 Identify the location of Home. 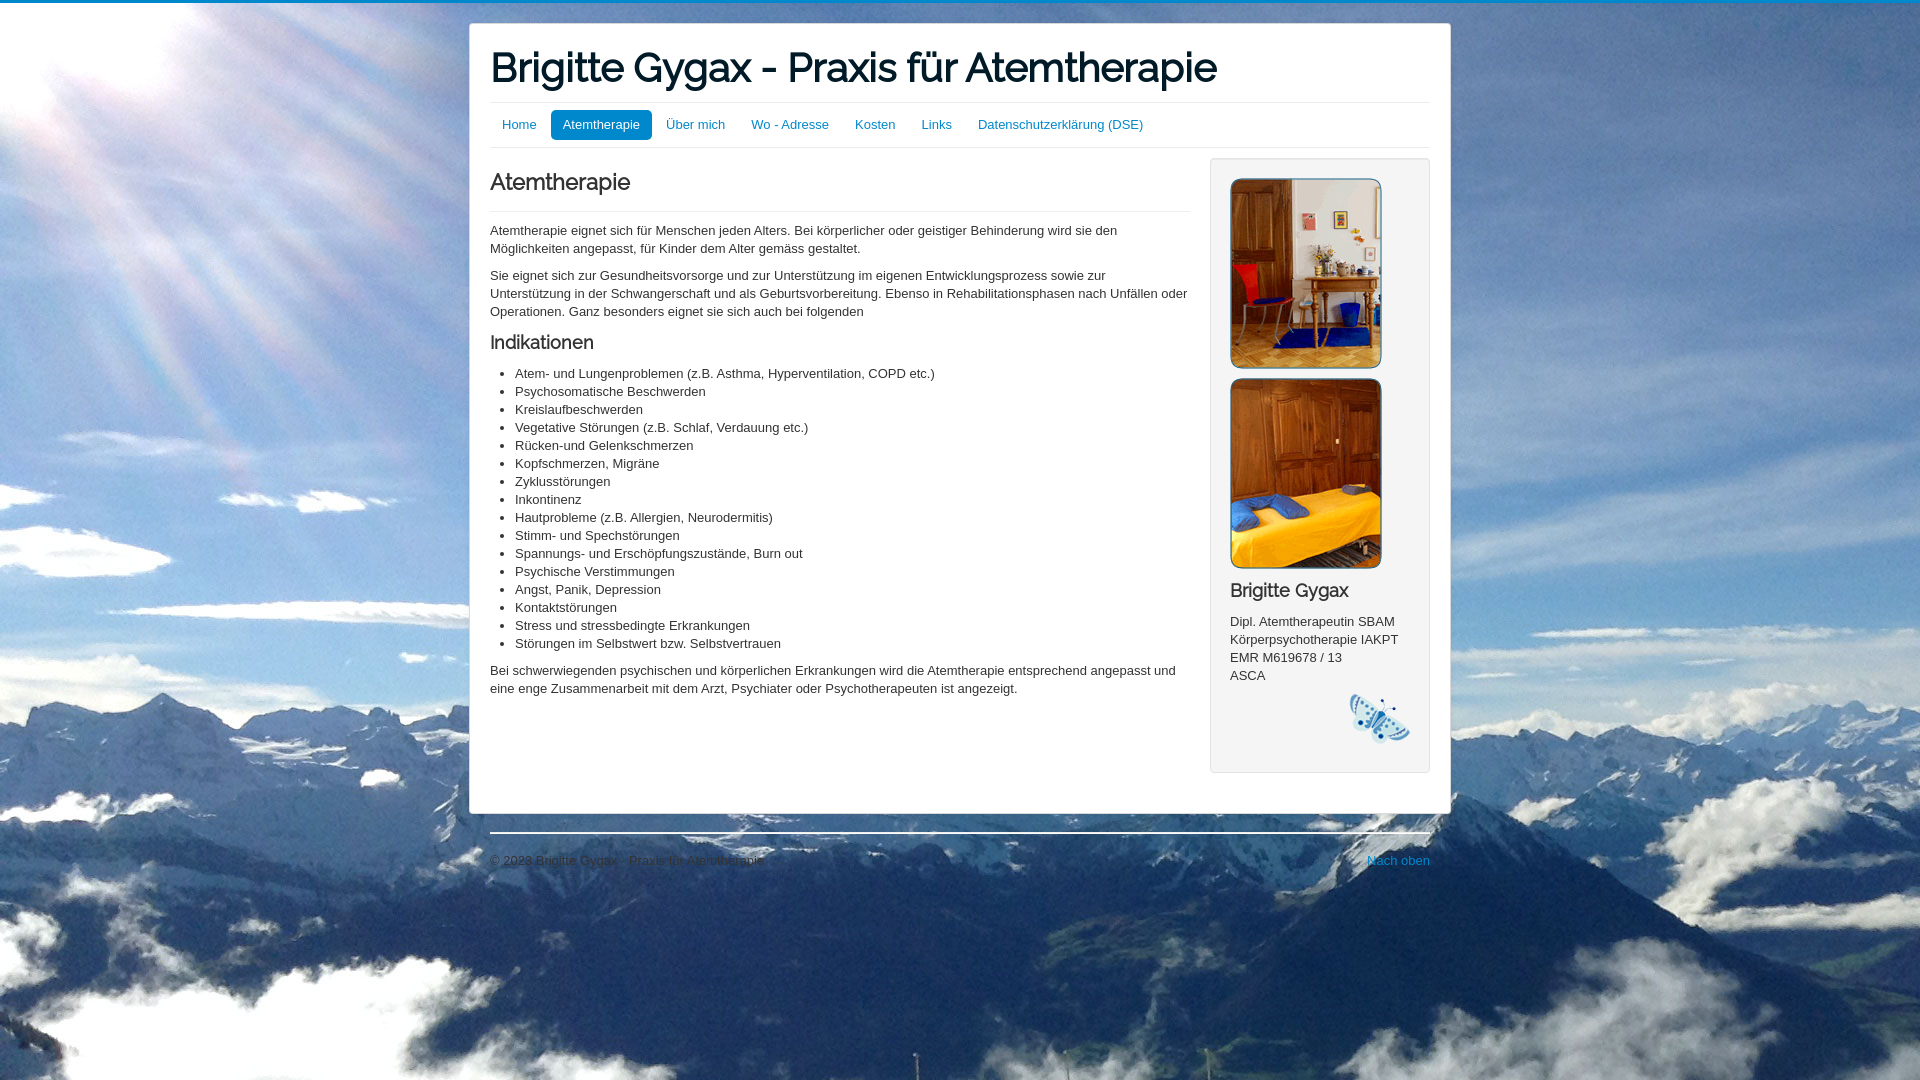
(519, 125).